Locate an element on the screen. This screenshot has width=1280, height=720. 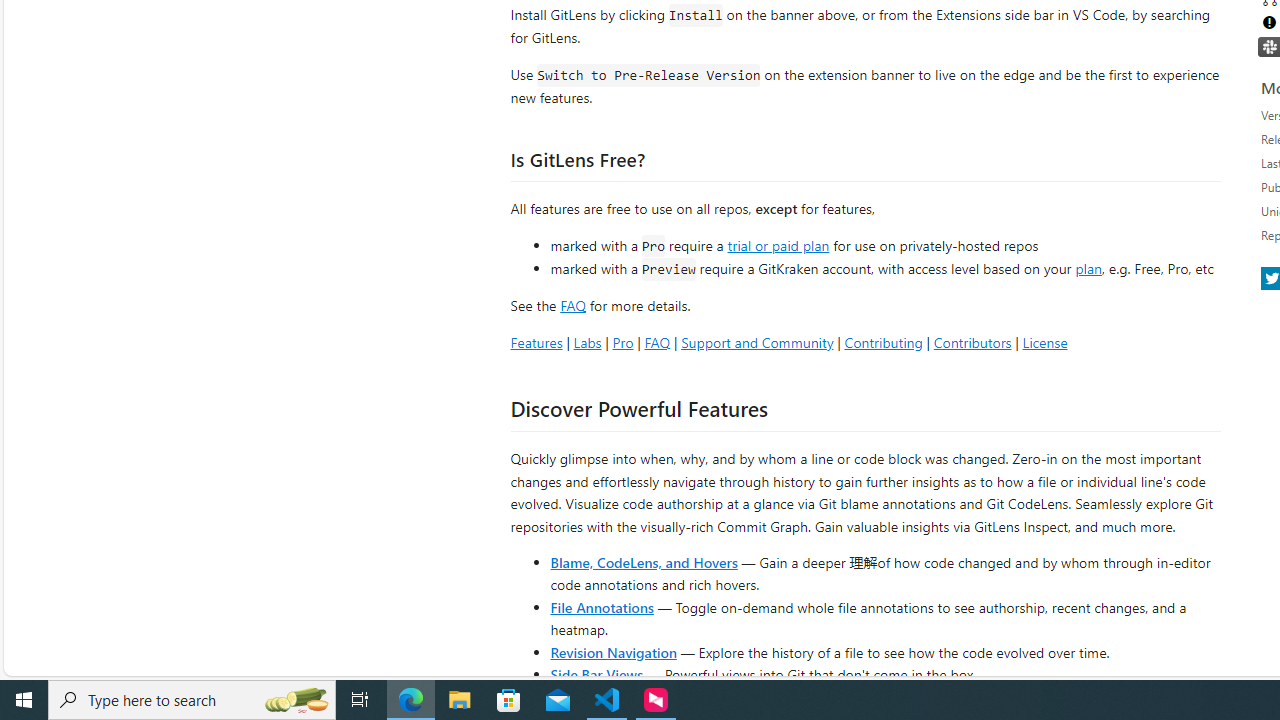
Side Bar Views is located at coordinates (596, 674).